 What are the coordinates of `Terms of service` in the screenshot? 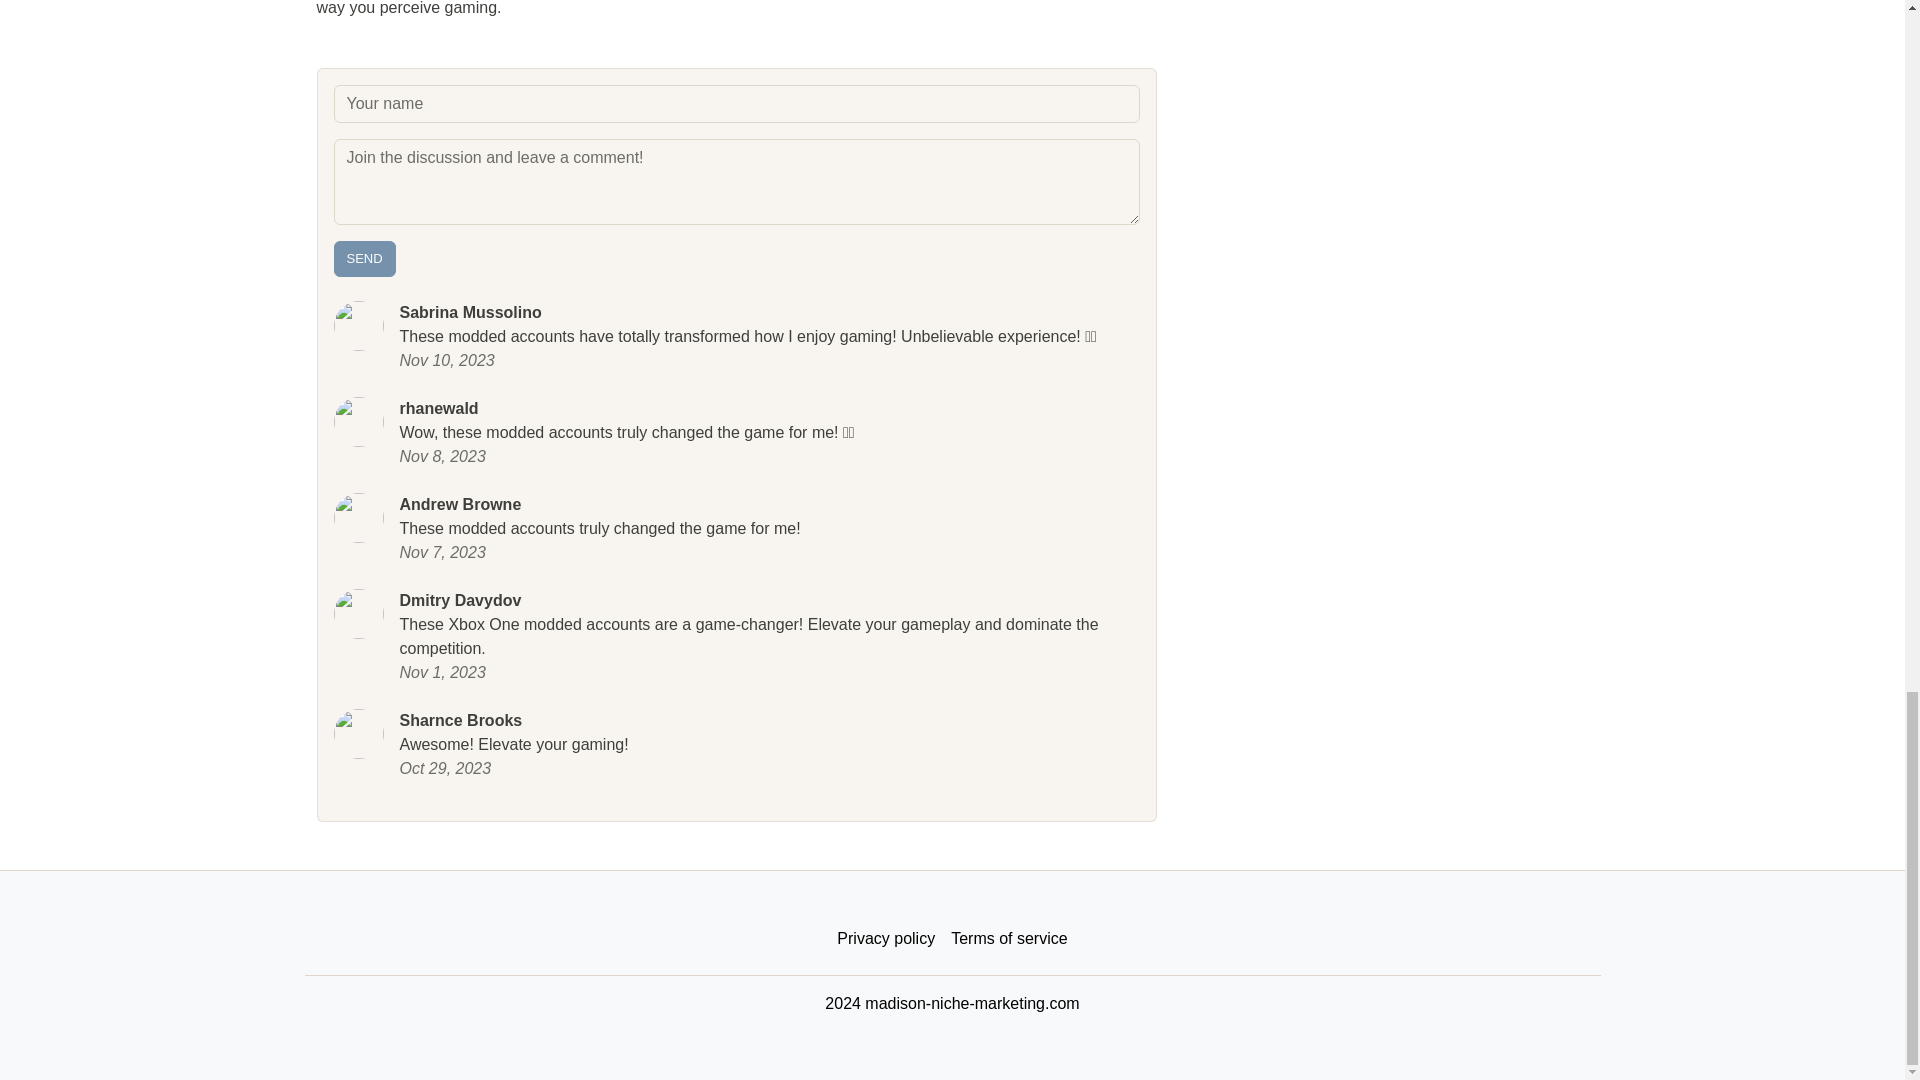 It's located at (1008, 939).